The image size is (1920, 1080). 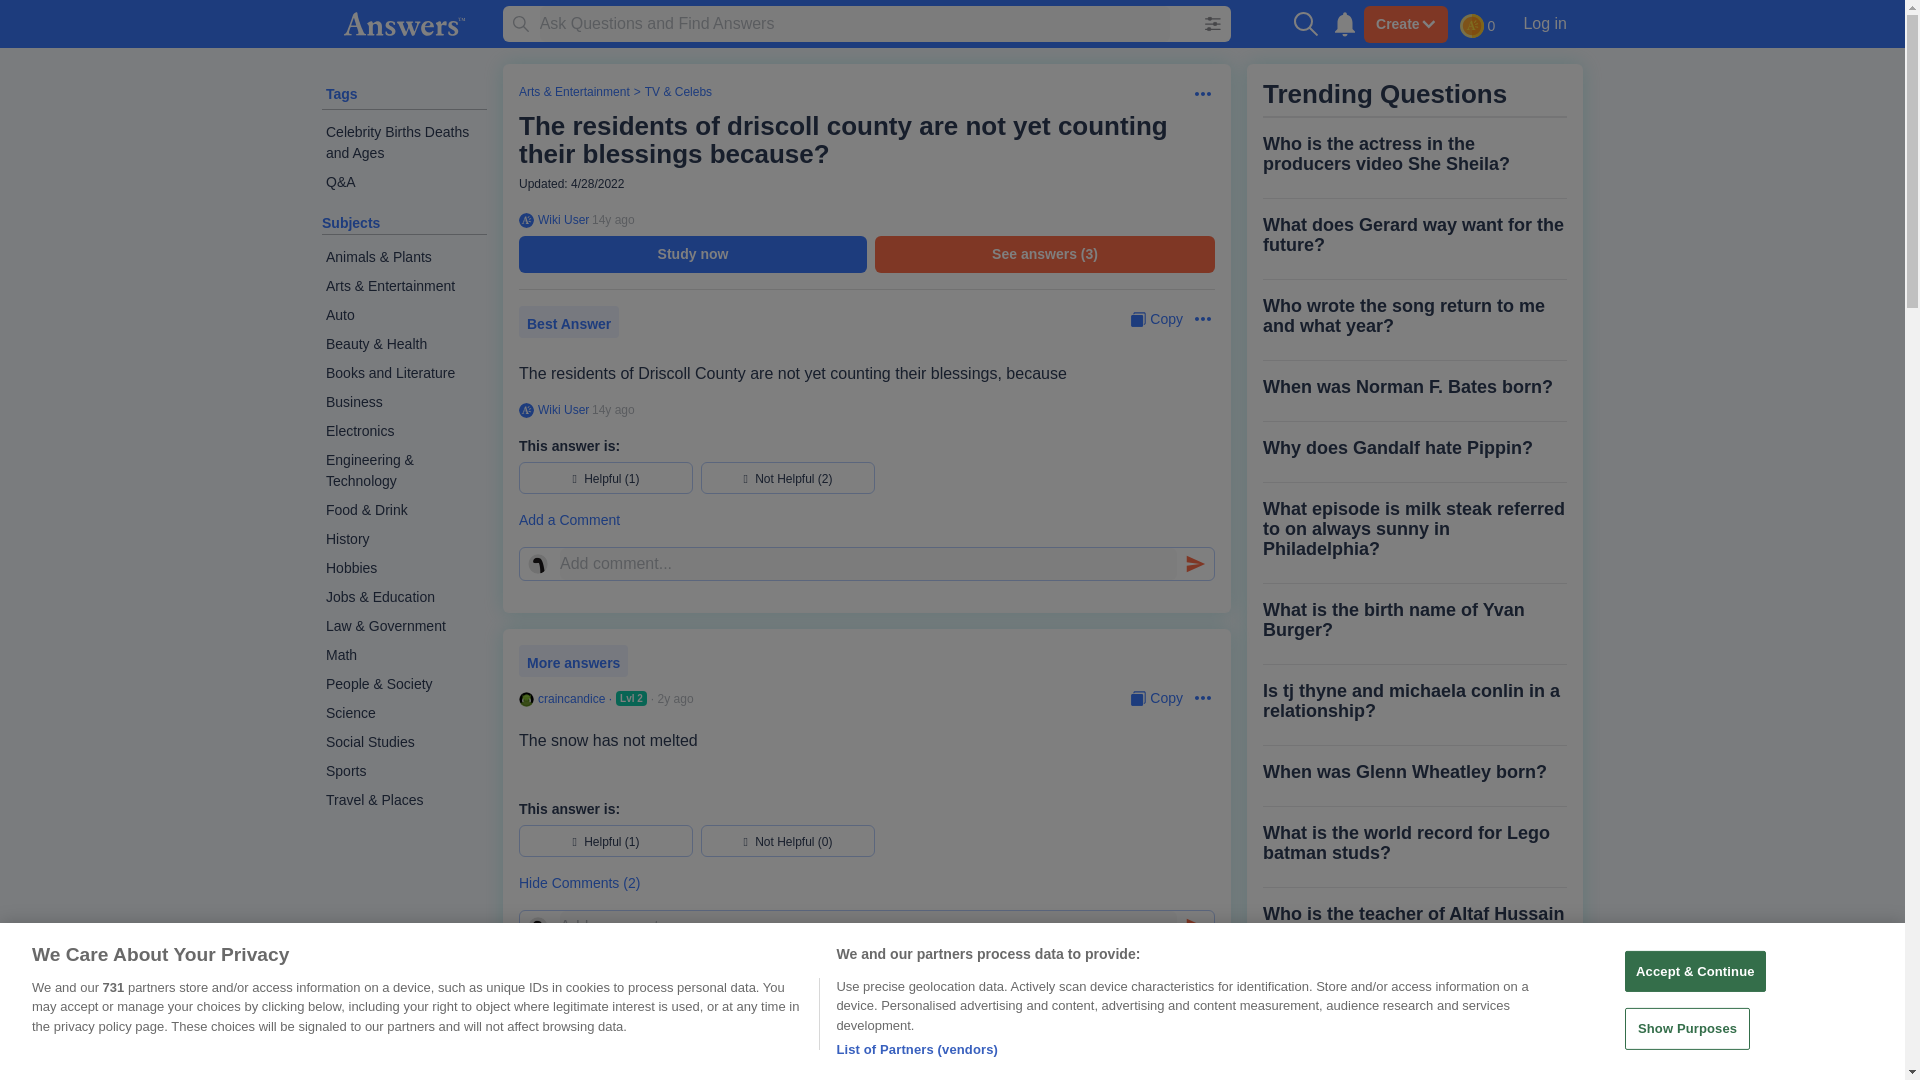 I want to click on History, so click(x=404, y=539).